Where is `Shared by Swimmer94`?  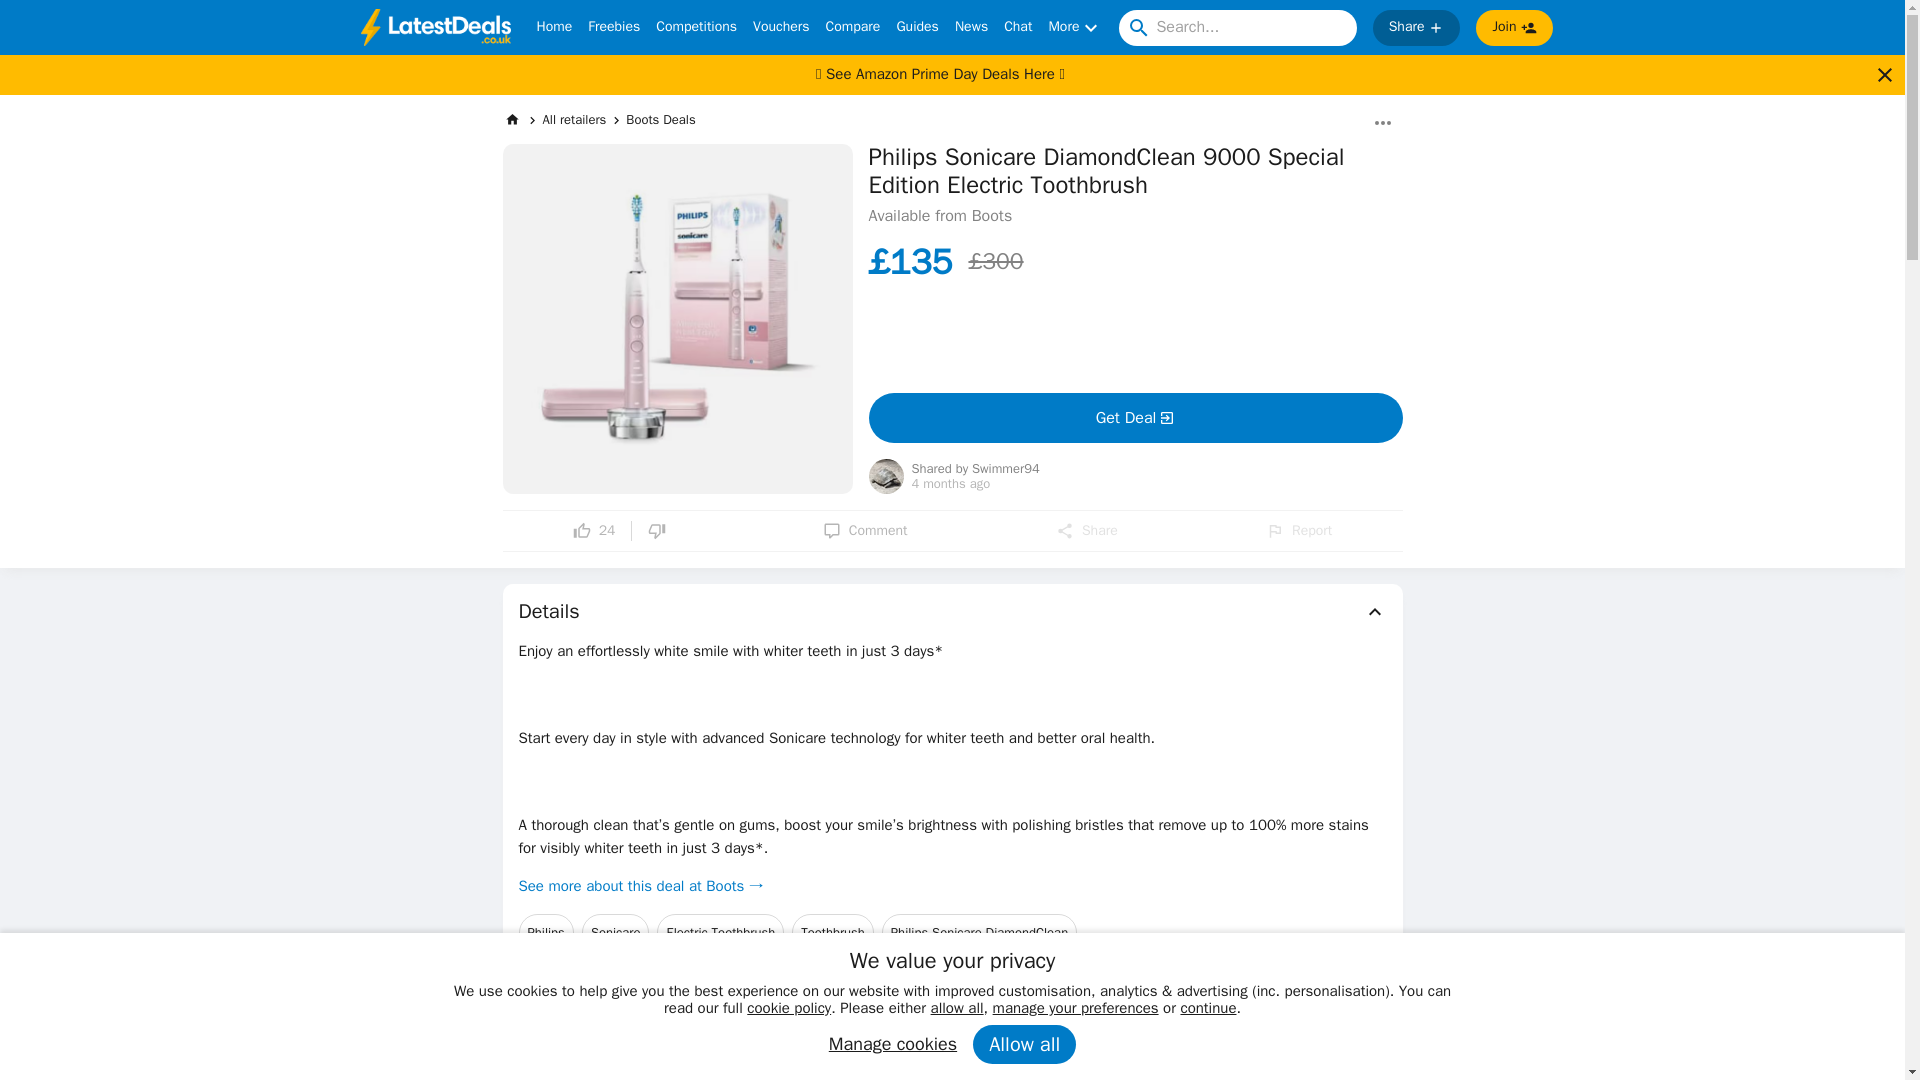 Shared by Swimmer94 is located at coordinates (976, 470).